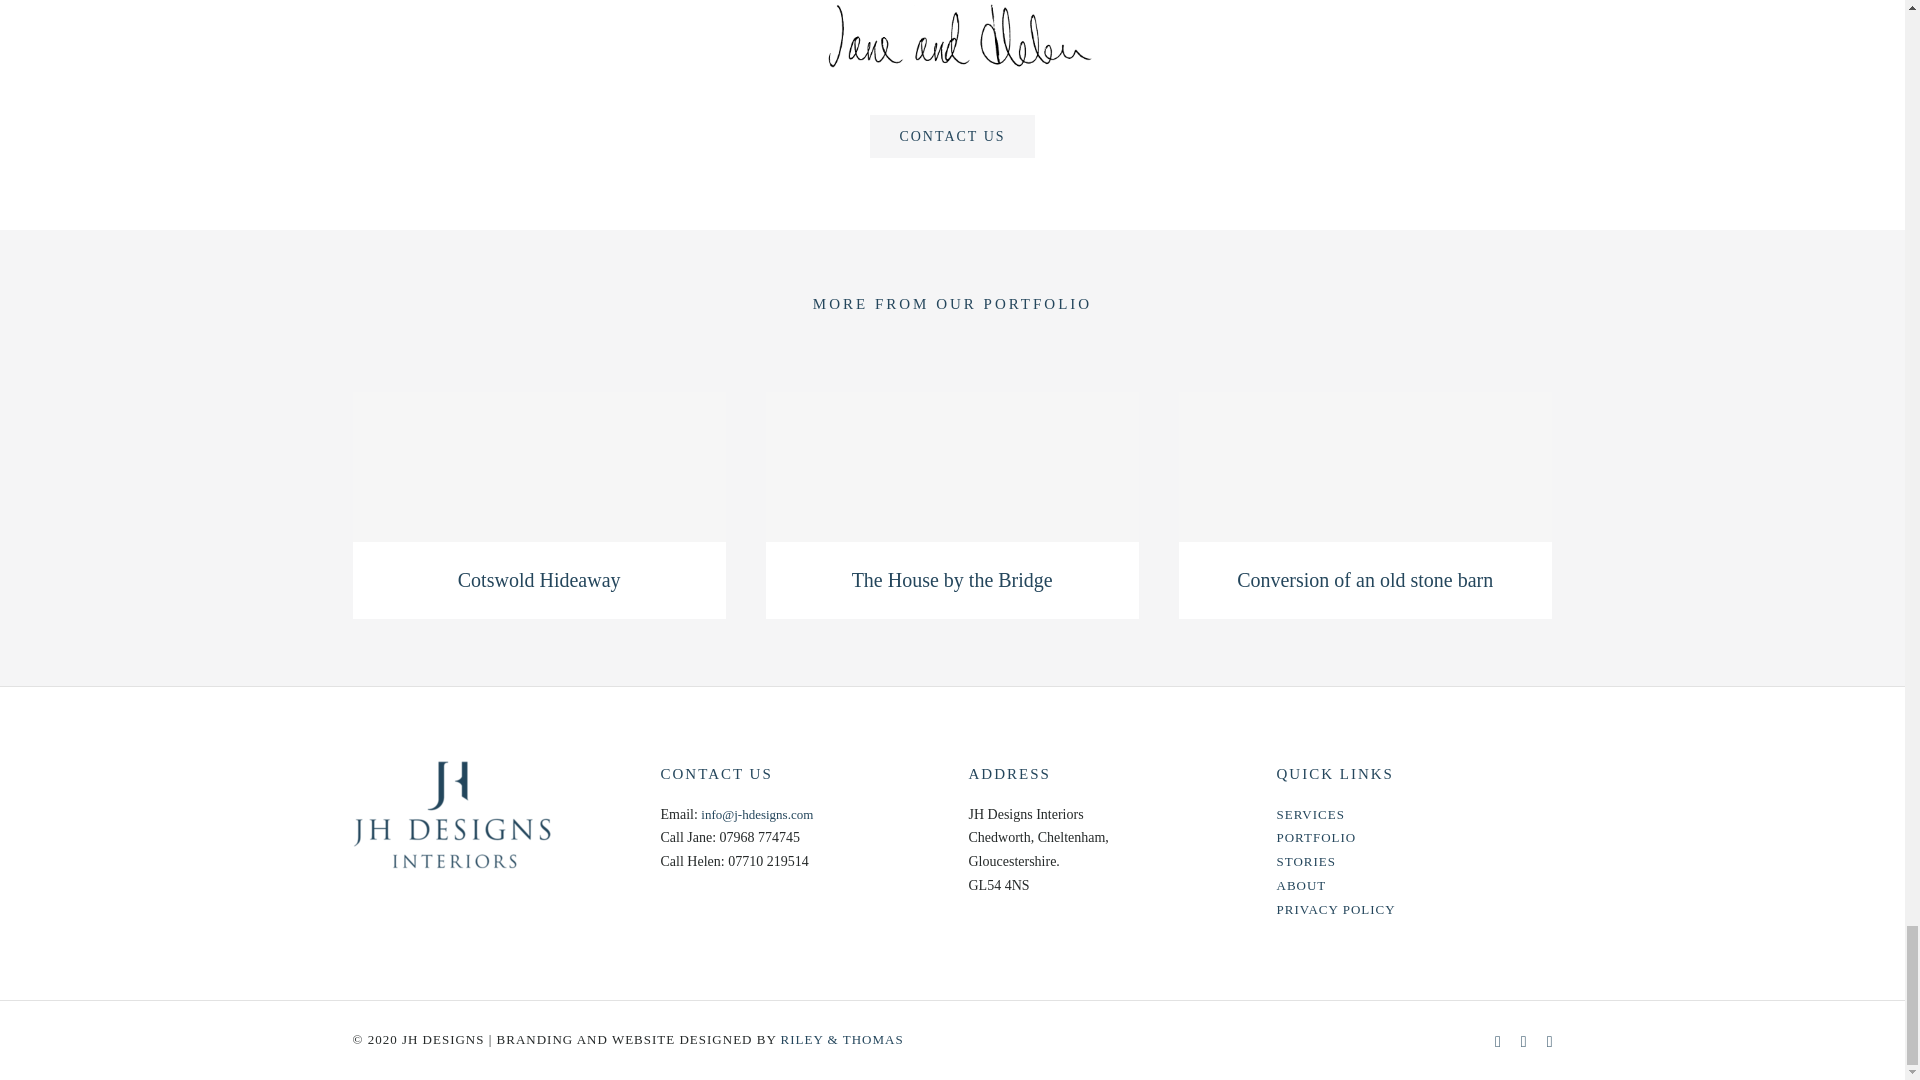 The image size is (1920, 1080). Describe the element at coordinates (952, 136) in the screenshot. I see `CONTACT US` at that location.